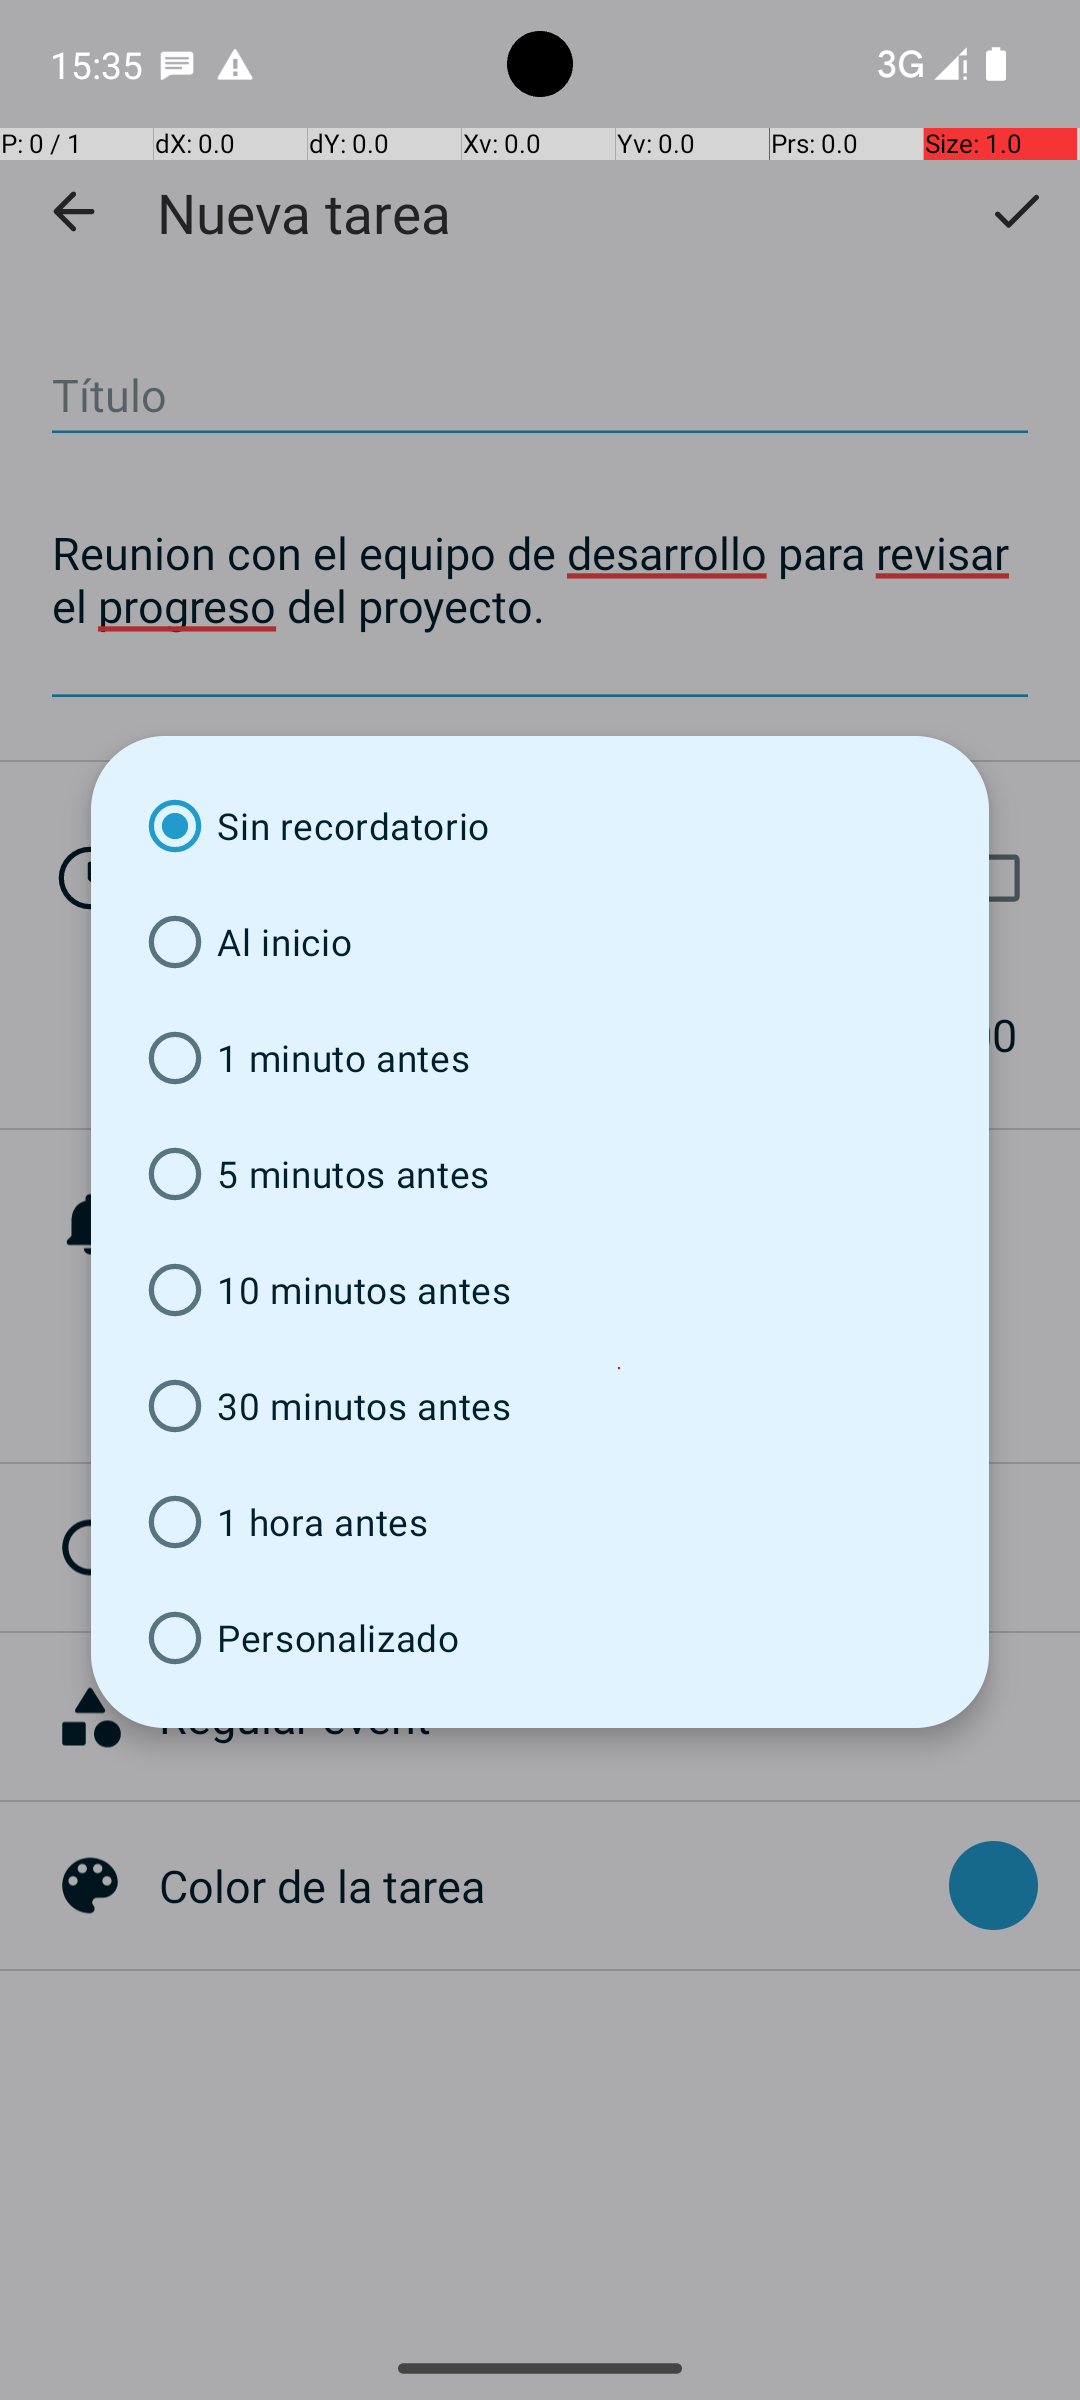 This screenshot has height=2400, width=1080. I want to click on Personalizado, so click(540, 1638).